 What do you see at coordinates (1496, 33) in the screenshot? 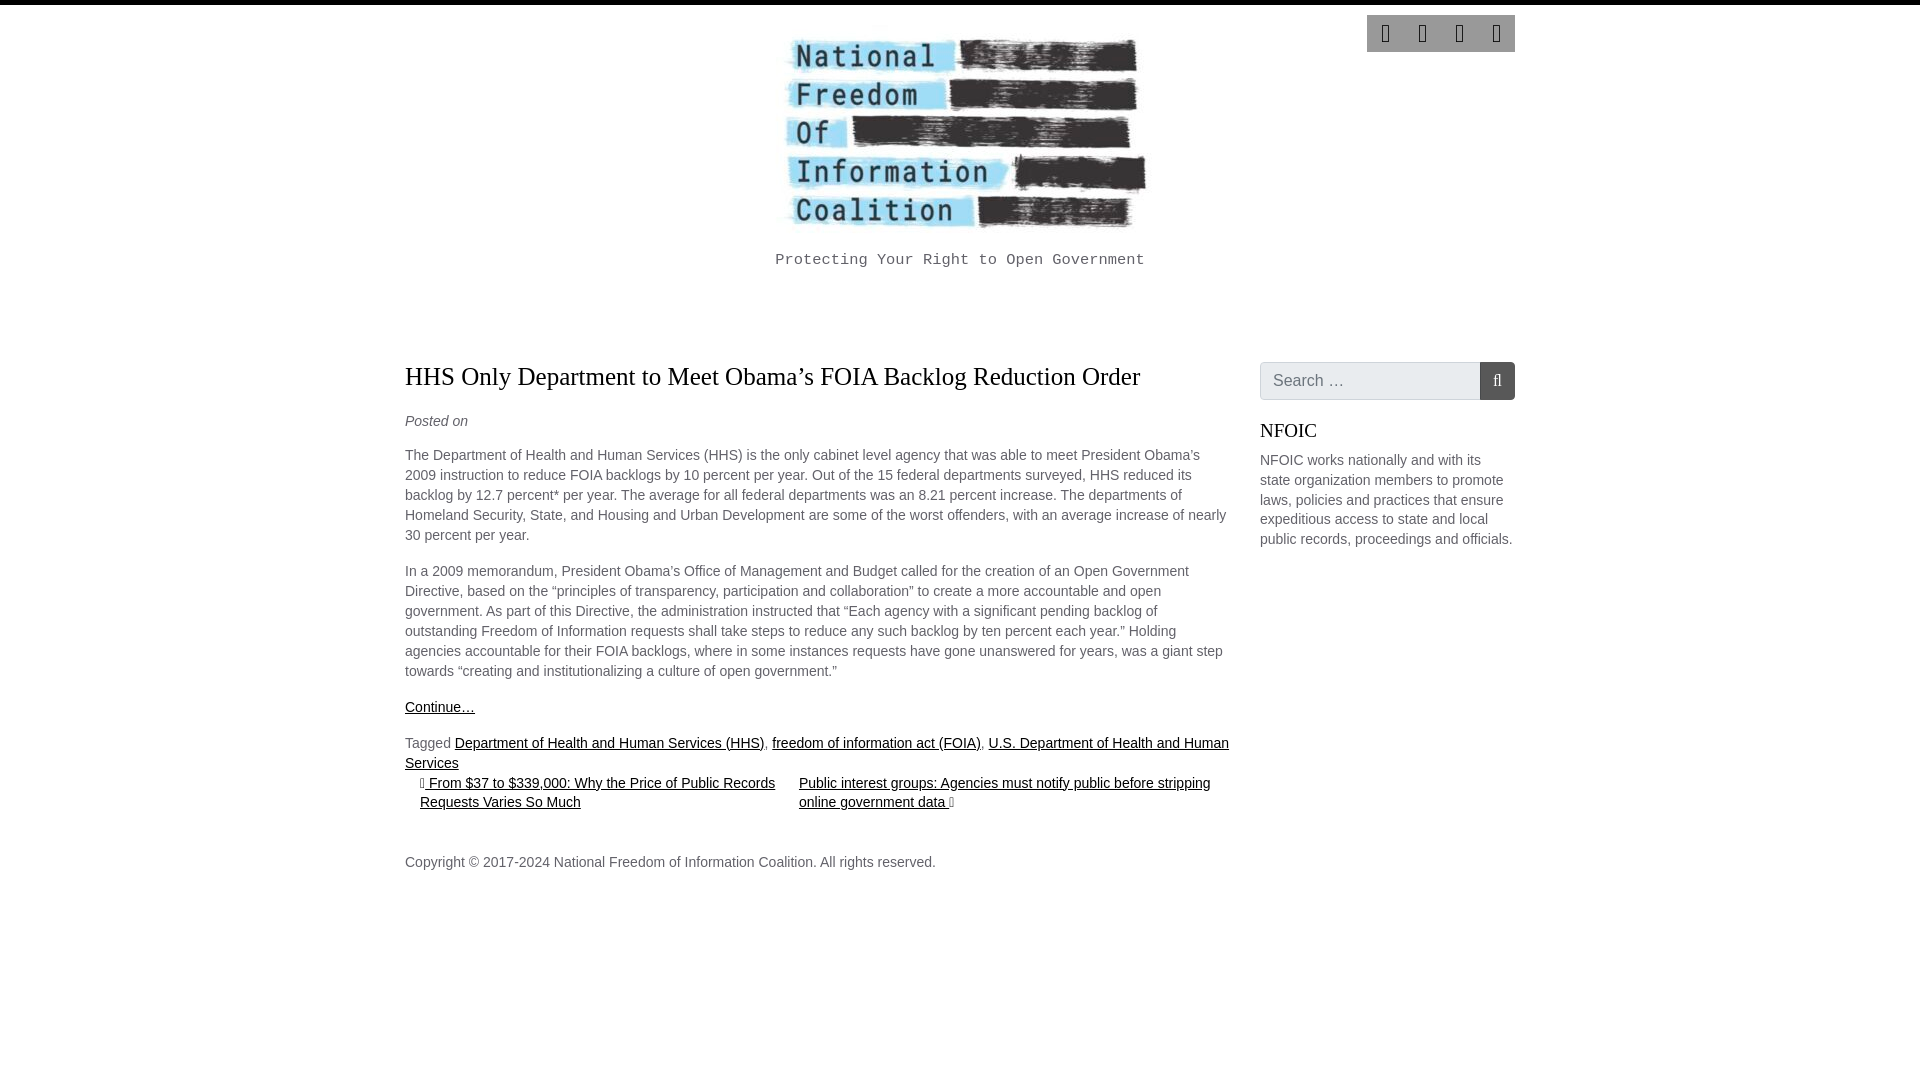
I see `YouTube` at bounding box center [1496, 33].